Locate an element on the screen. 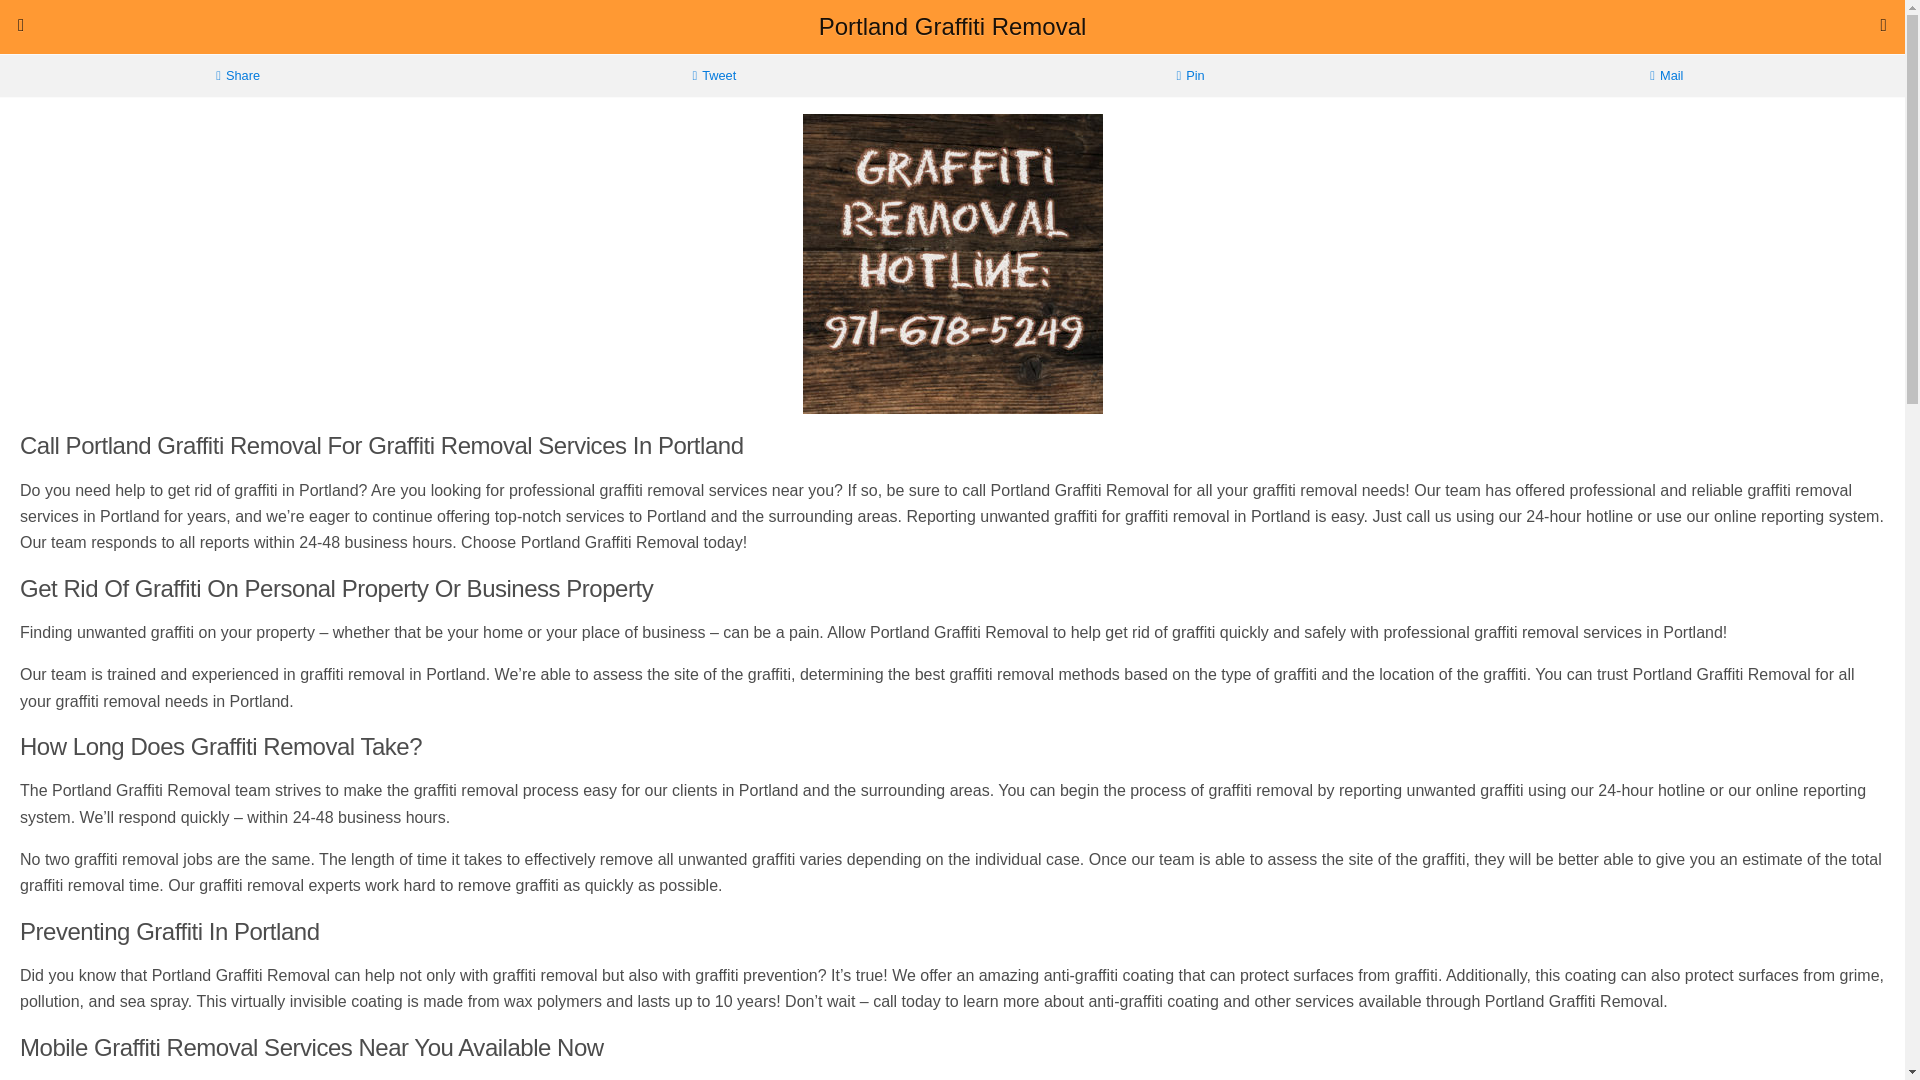 The width and height of the screenshot is (1920, 1080). Pin is located at coordinates (1190, 76).